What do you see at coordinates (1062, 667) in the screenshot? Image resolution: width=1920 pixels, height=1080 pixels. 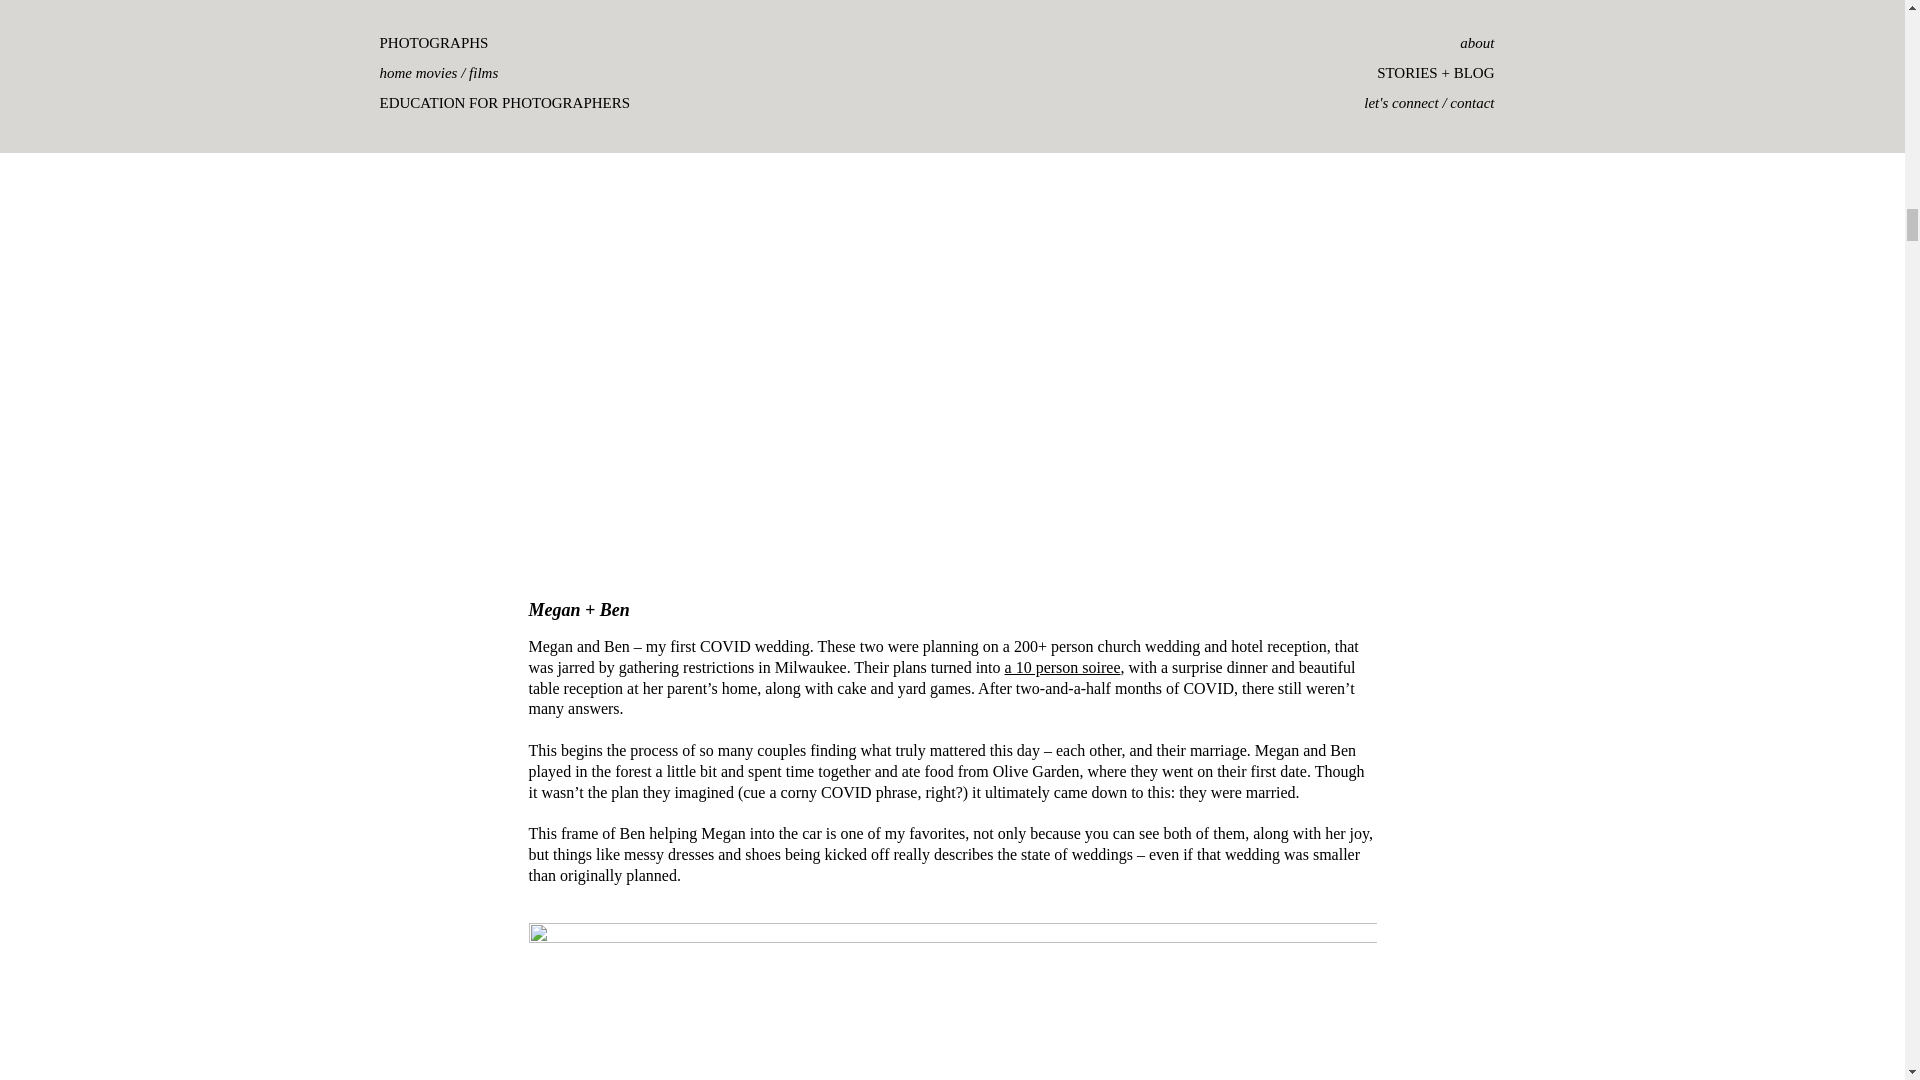 I see `a 10 person soiree` at bounding box center [1062, 667].